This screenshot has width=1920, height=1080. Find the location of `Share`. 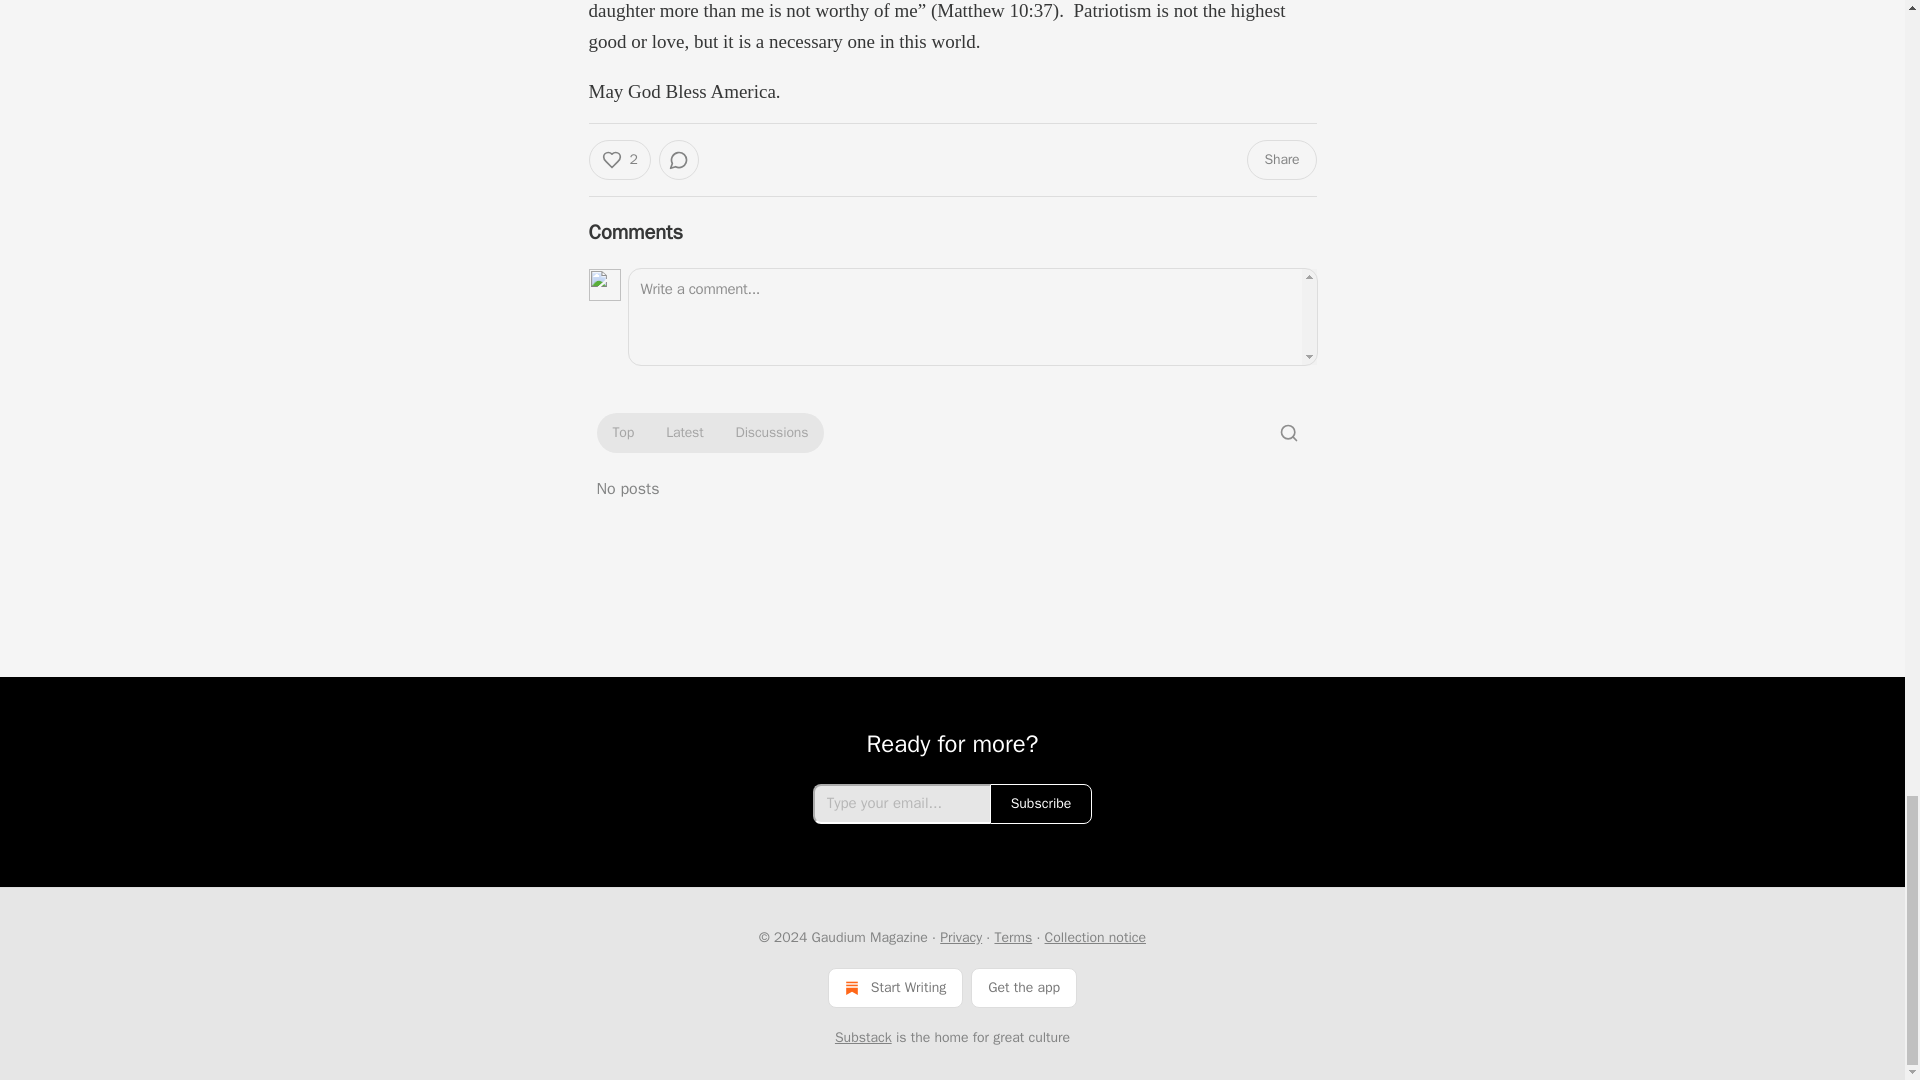

Share is located at coordinates (1280, 160).